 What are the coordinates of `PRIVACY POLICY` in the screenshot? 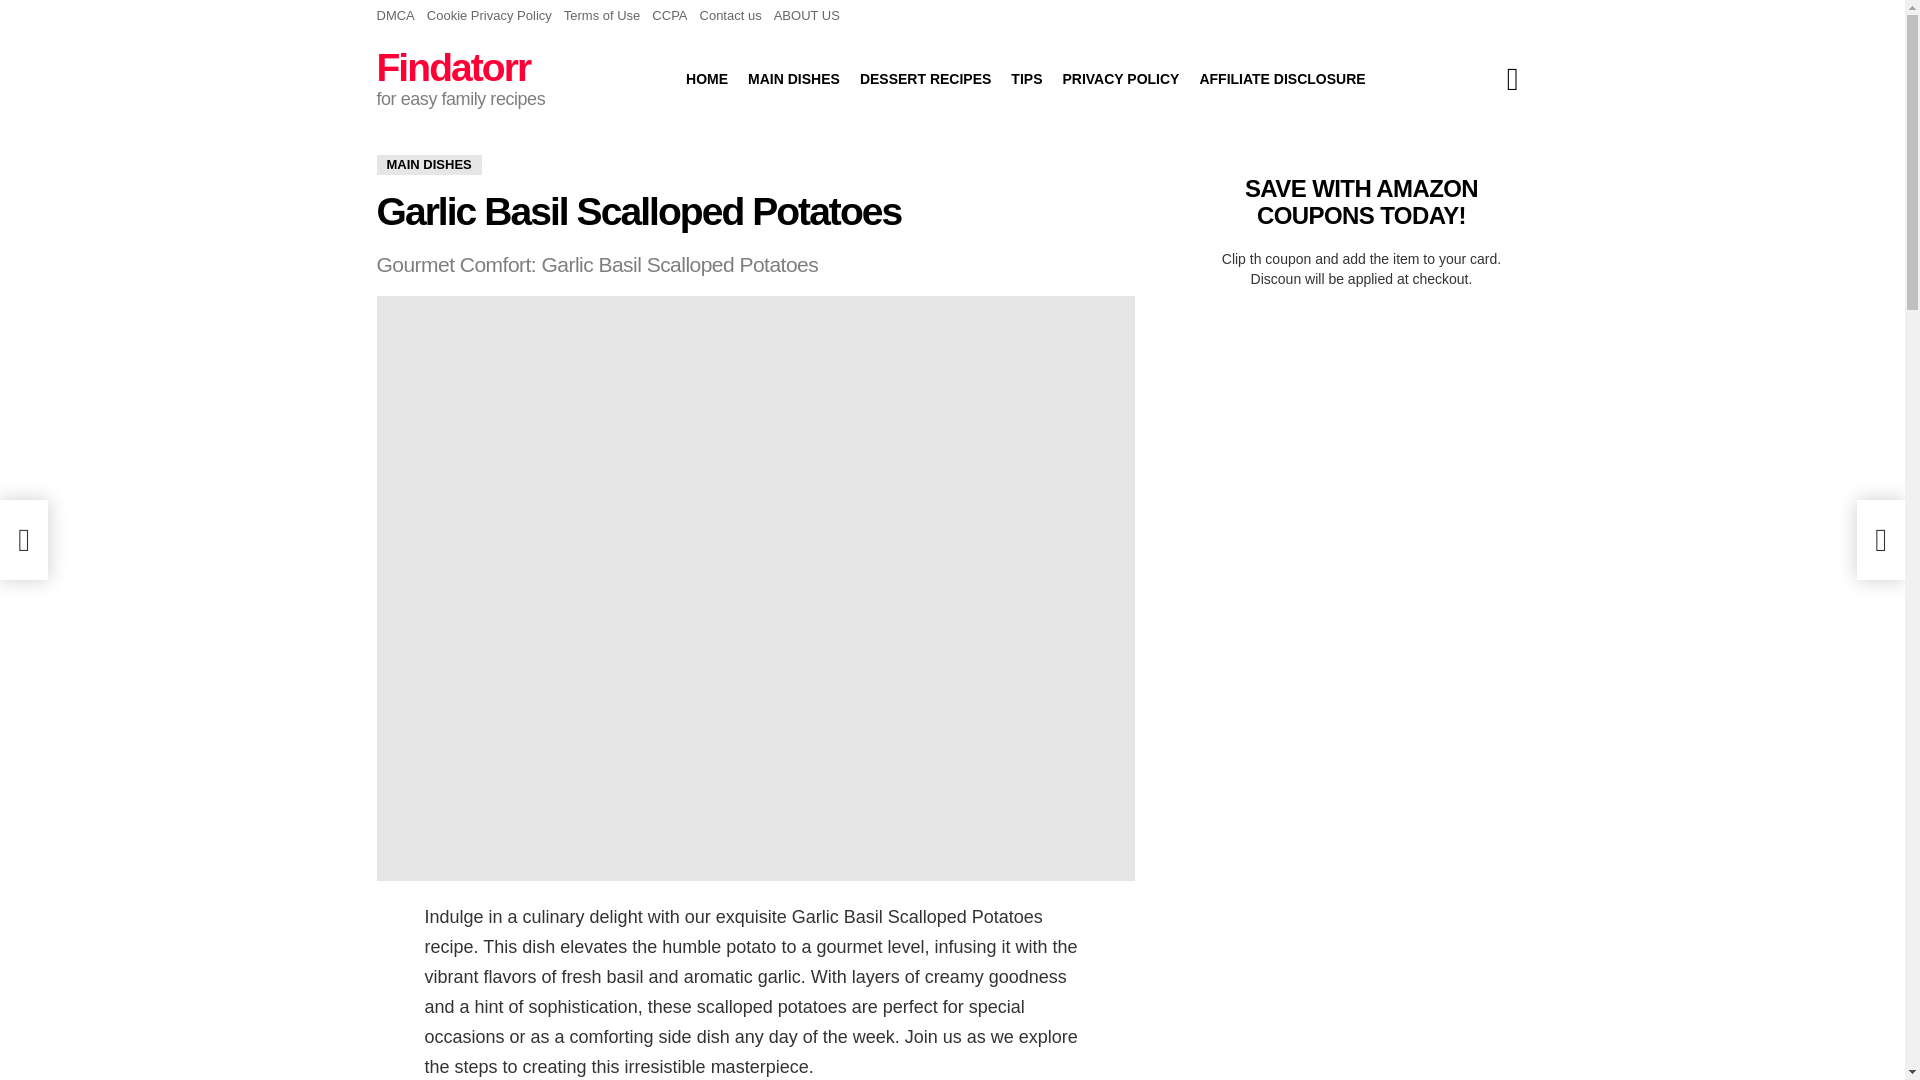 It's located at (1120, 78).